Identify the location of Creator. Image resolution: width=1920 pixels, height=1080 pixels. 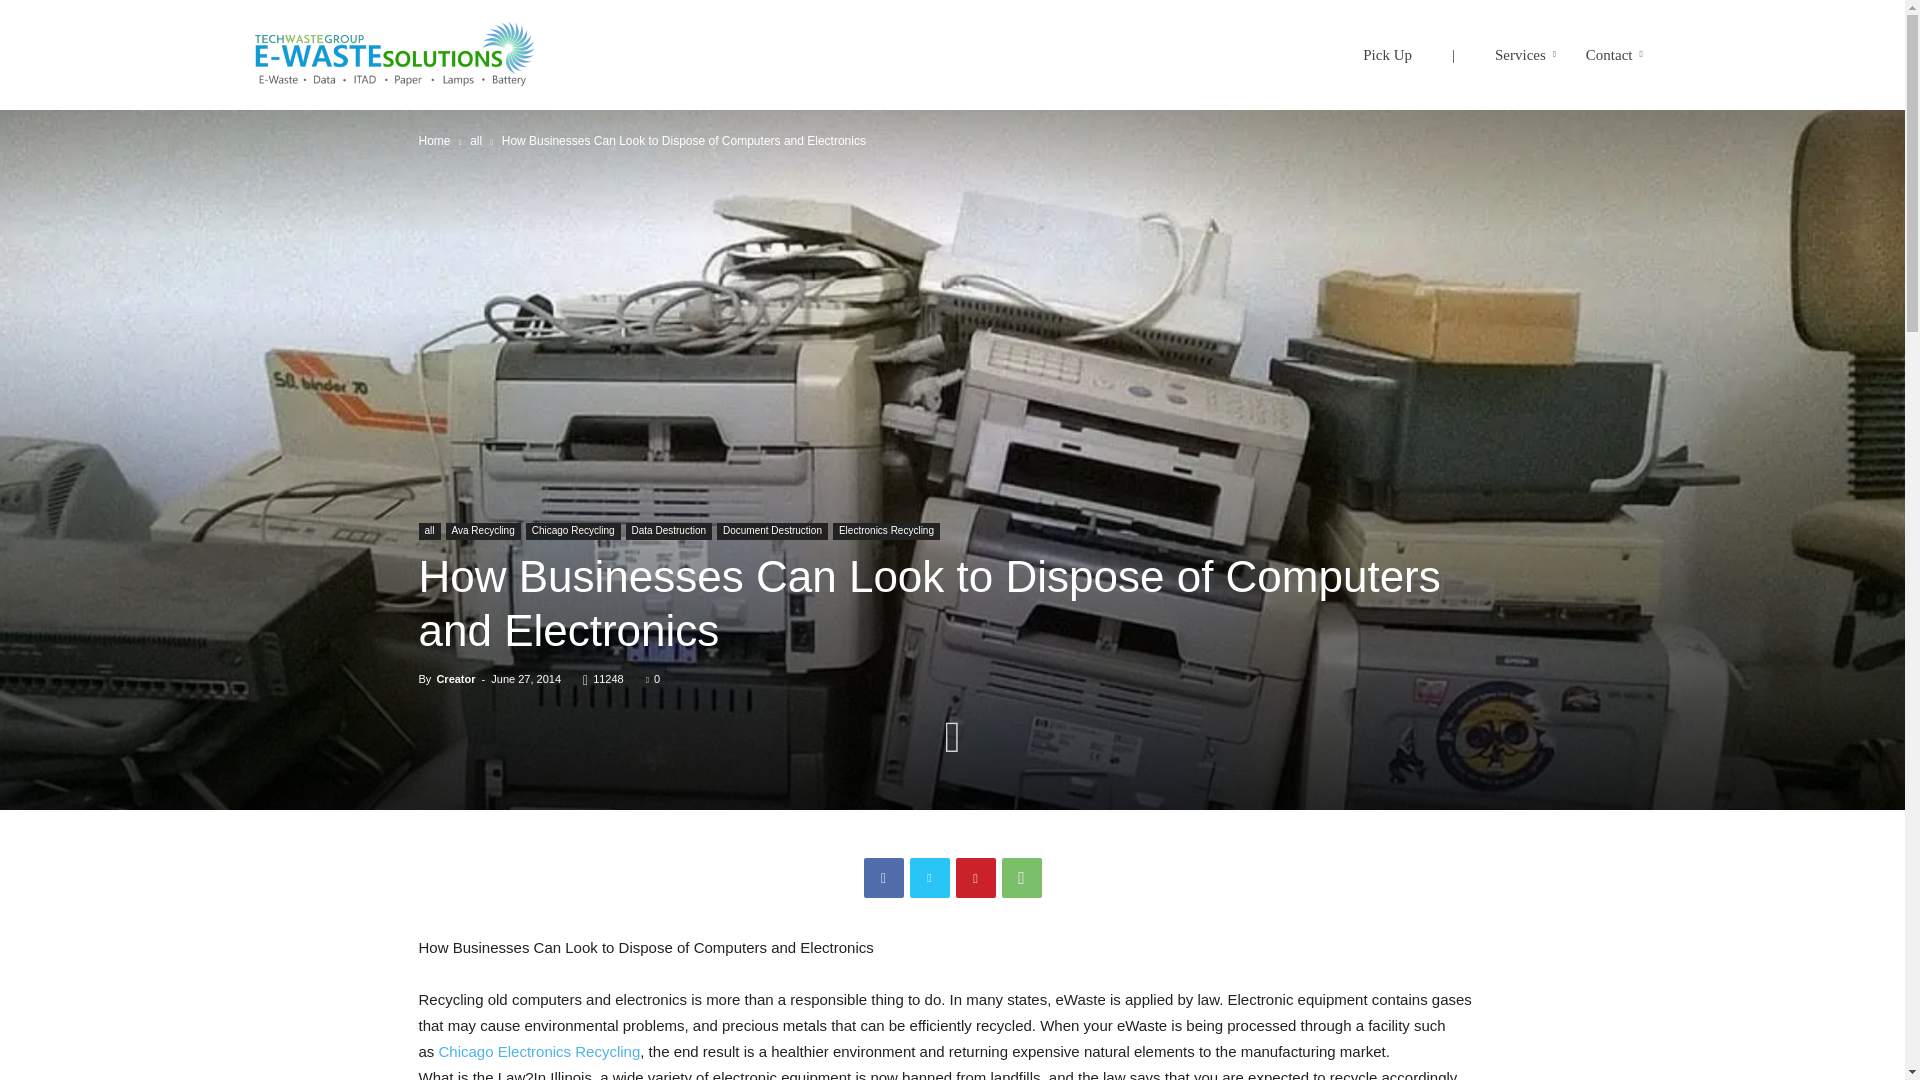
(454, 678).